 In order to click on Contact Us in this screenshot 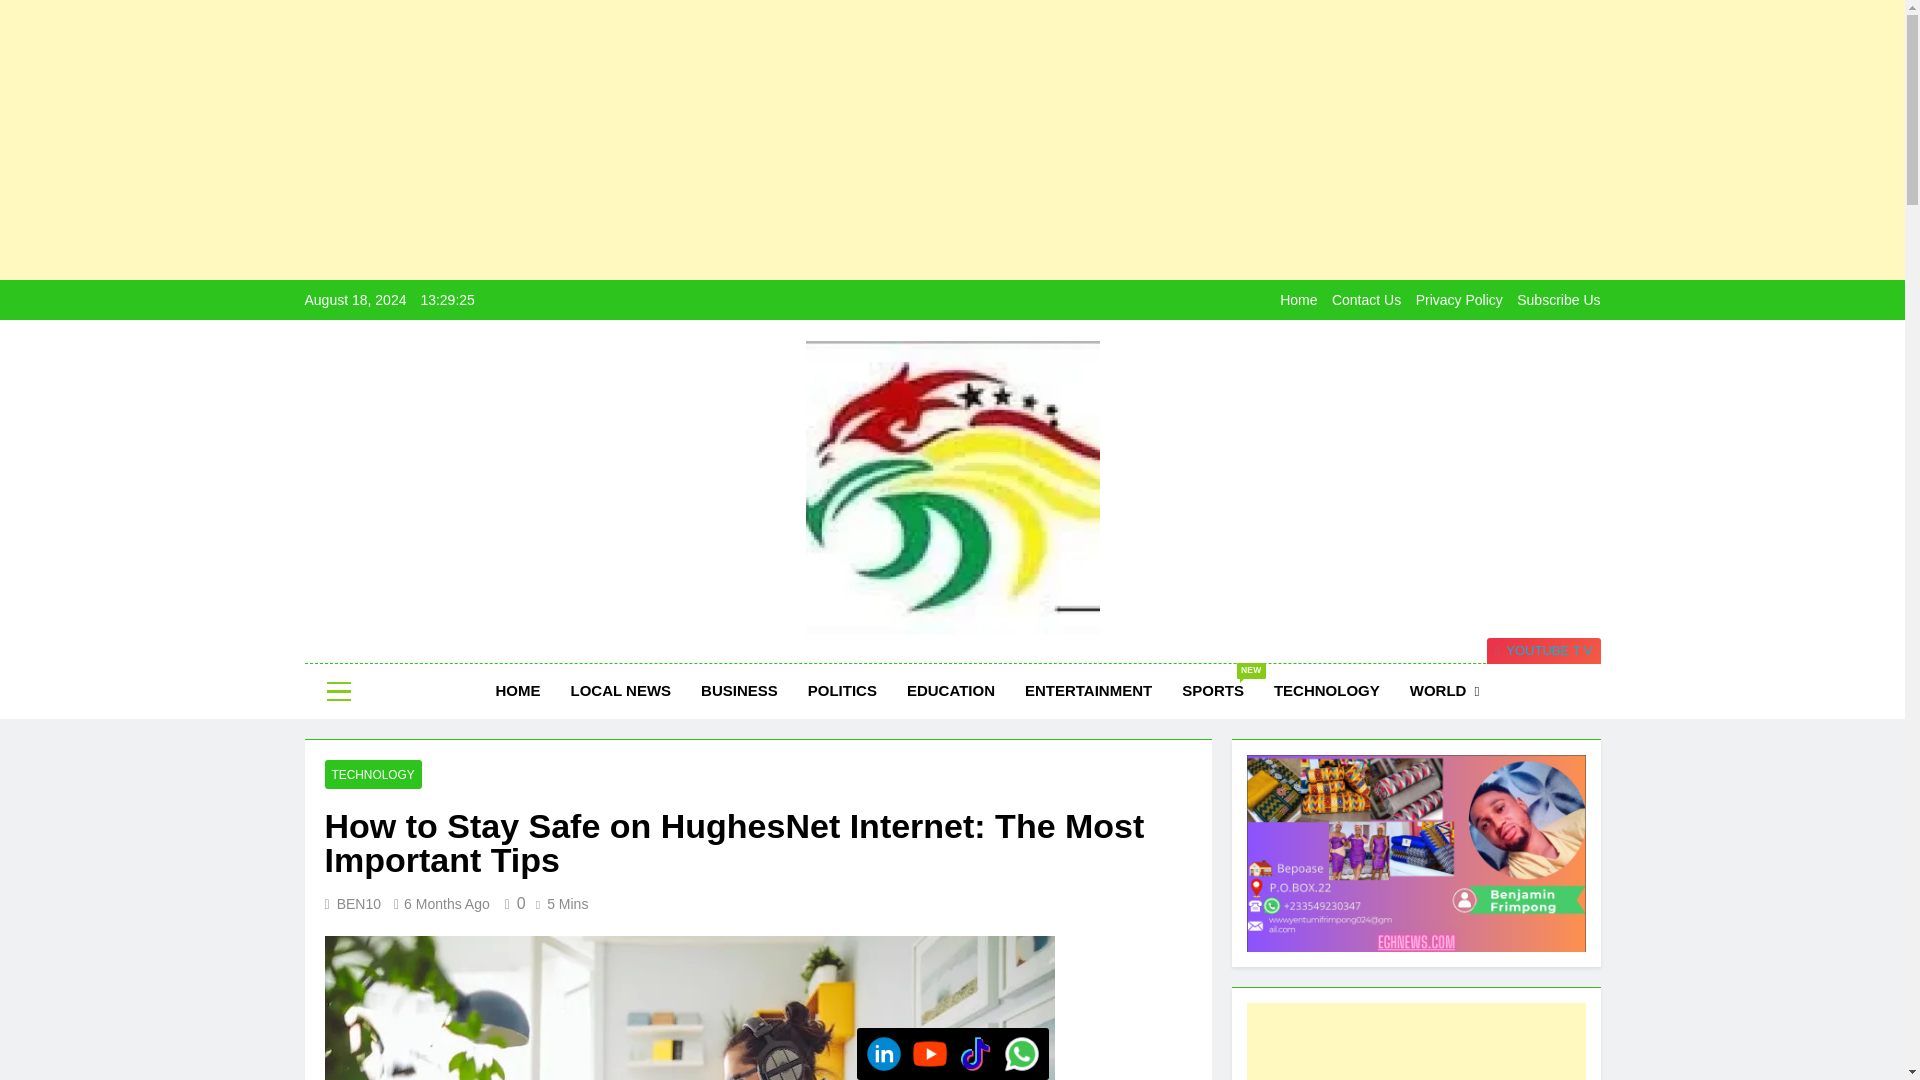, I will do `click(1366, 299)`.